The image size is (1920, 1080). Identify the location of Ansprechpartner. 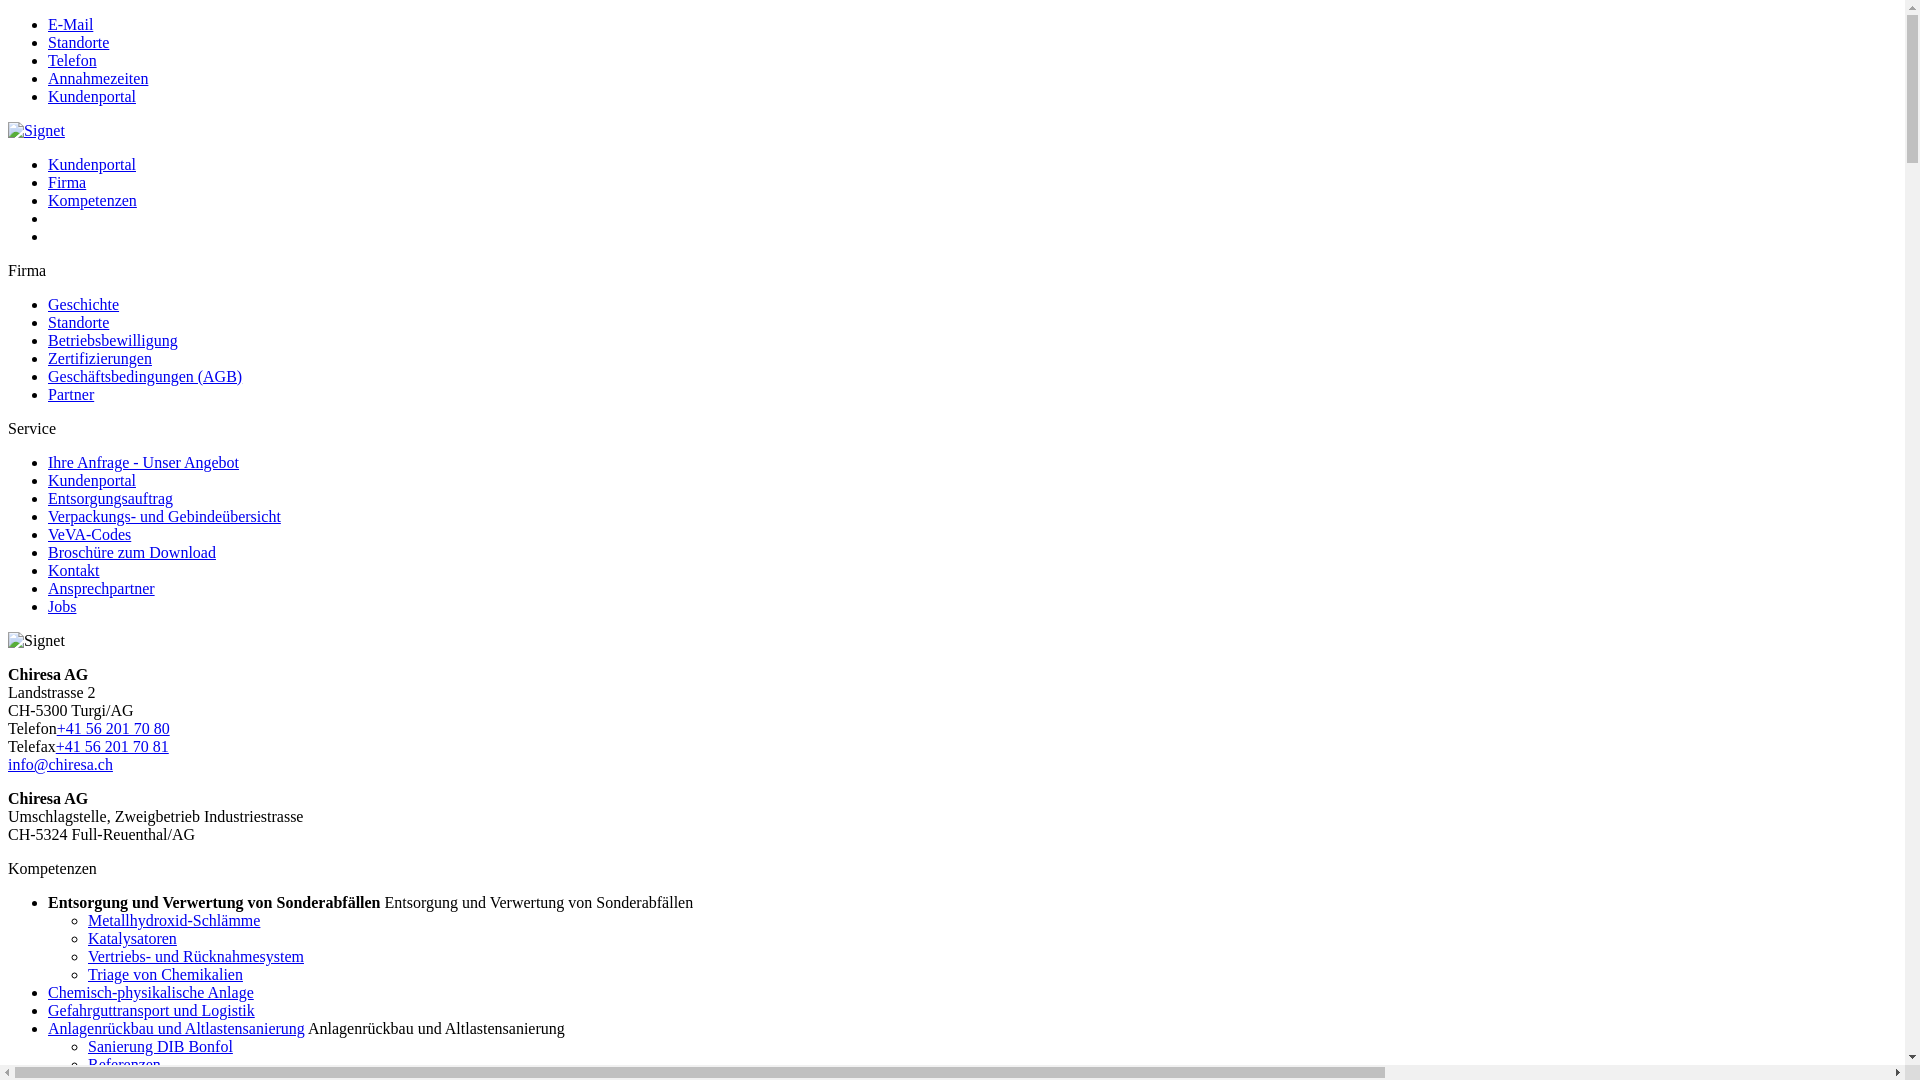
(102, 588).